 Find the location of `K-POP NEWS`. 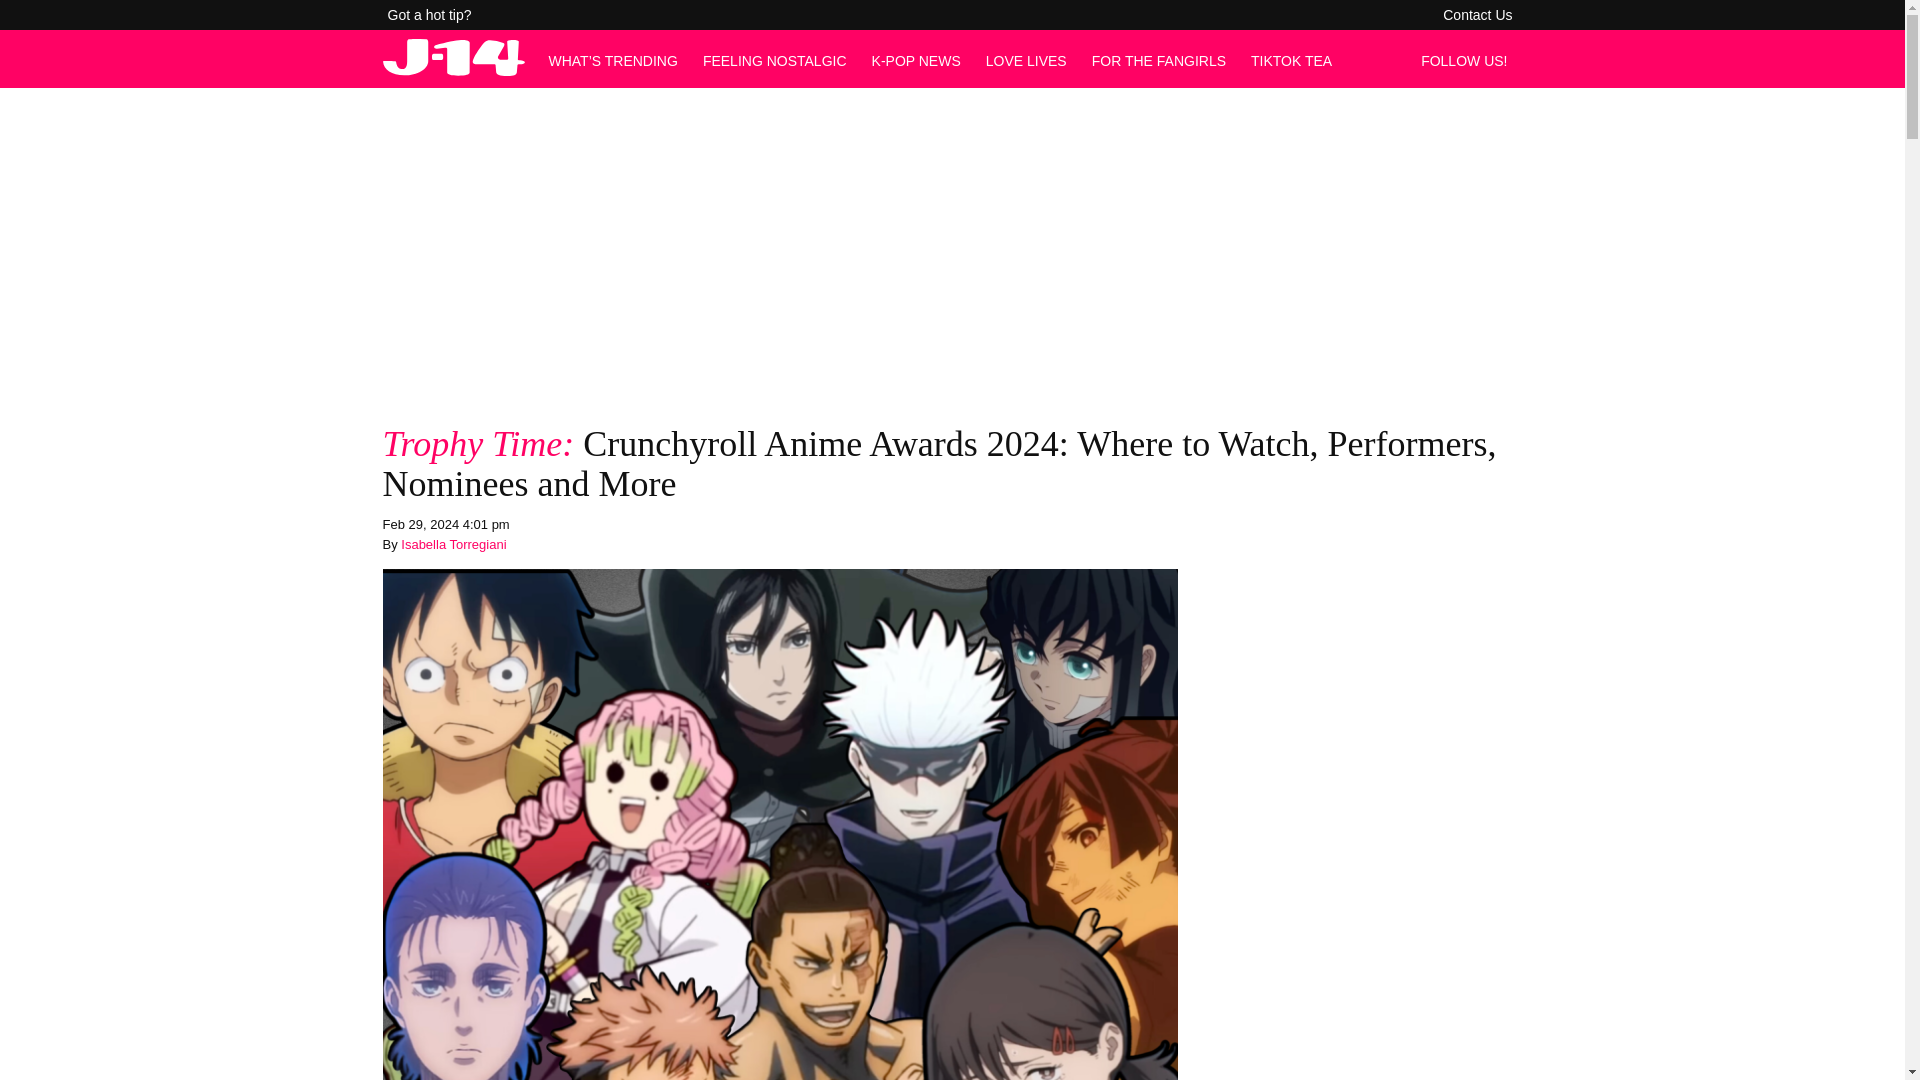

K-POP NEWS is located at coordinates (916, 60).